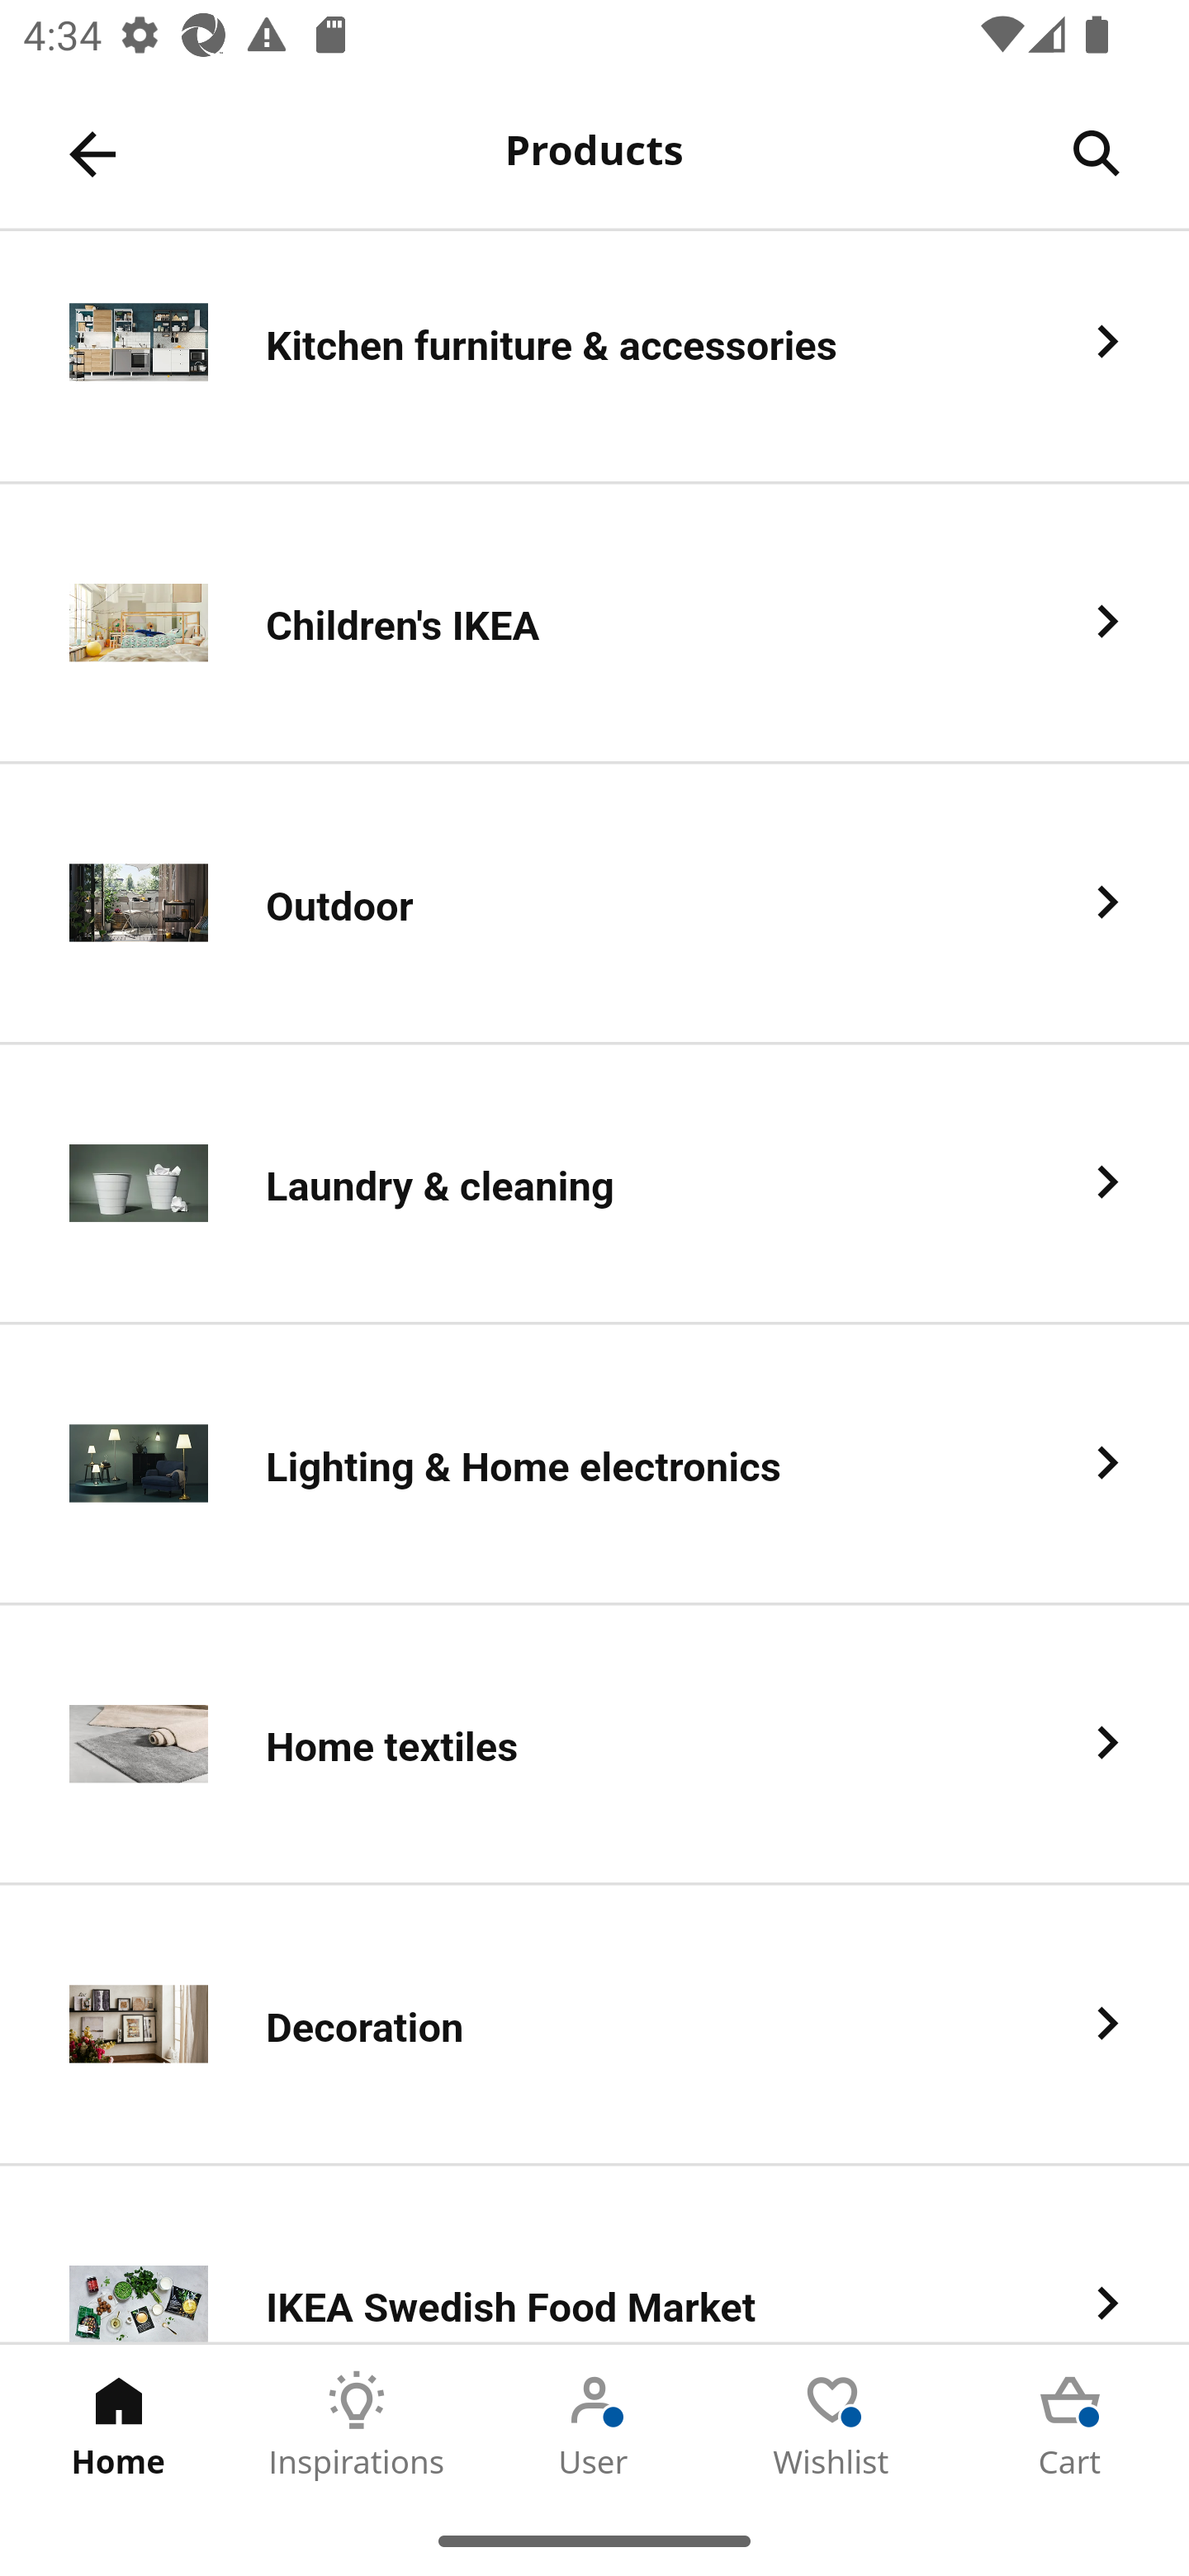 This screenshot has height=2576, width=1189. What do you see at coordinates (119, 2425) in the screenshot?
I see `Home
Tab 1 of 5` at bounding box center [119, 2425].